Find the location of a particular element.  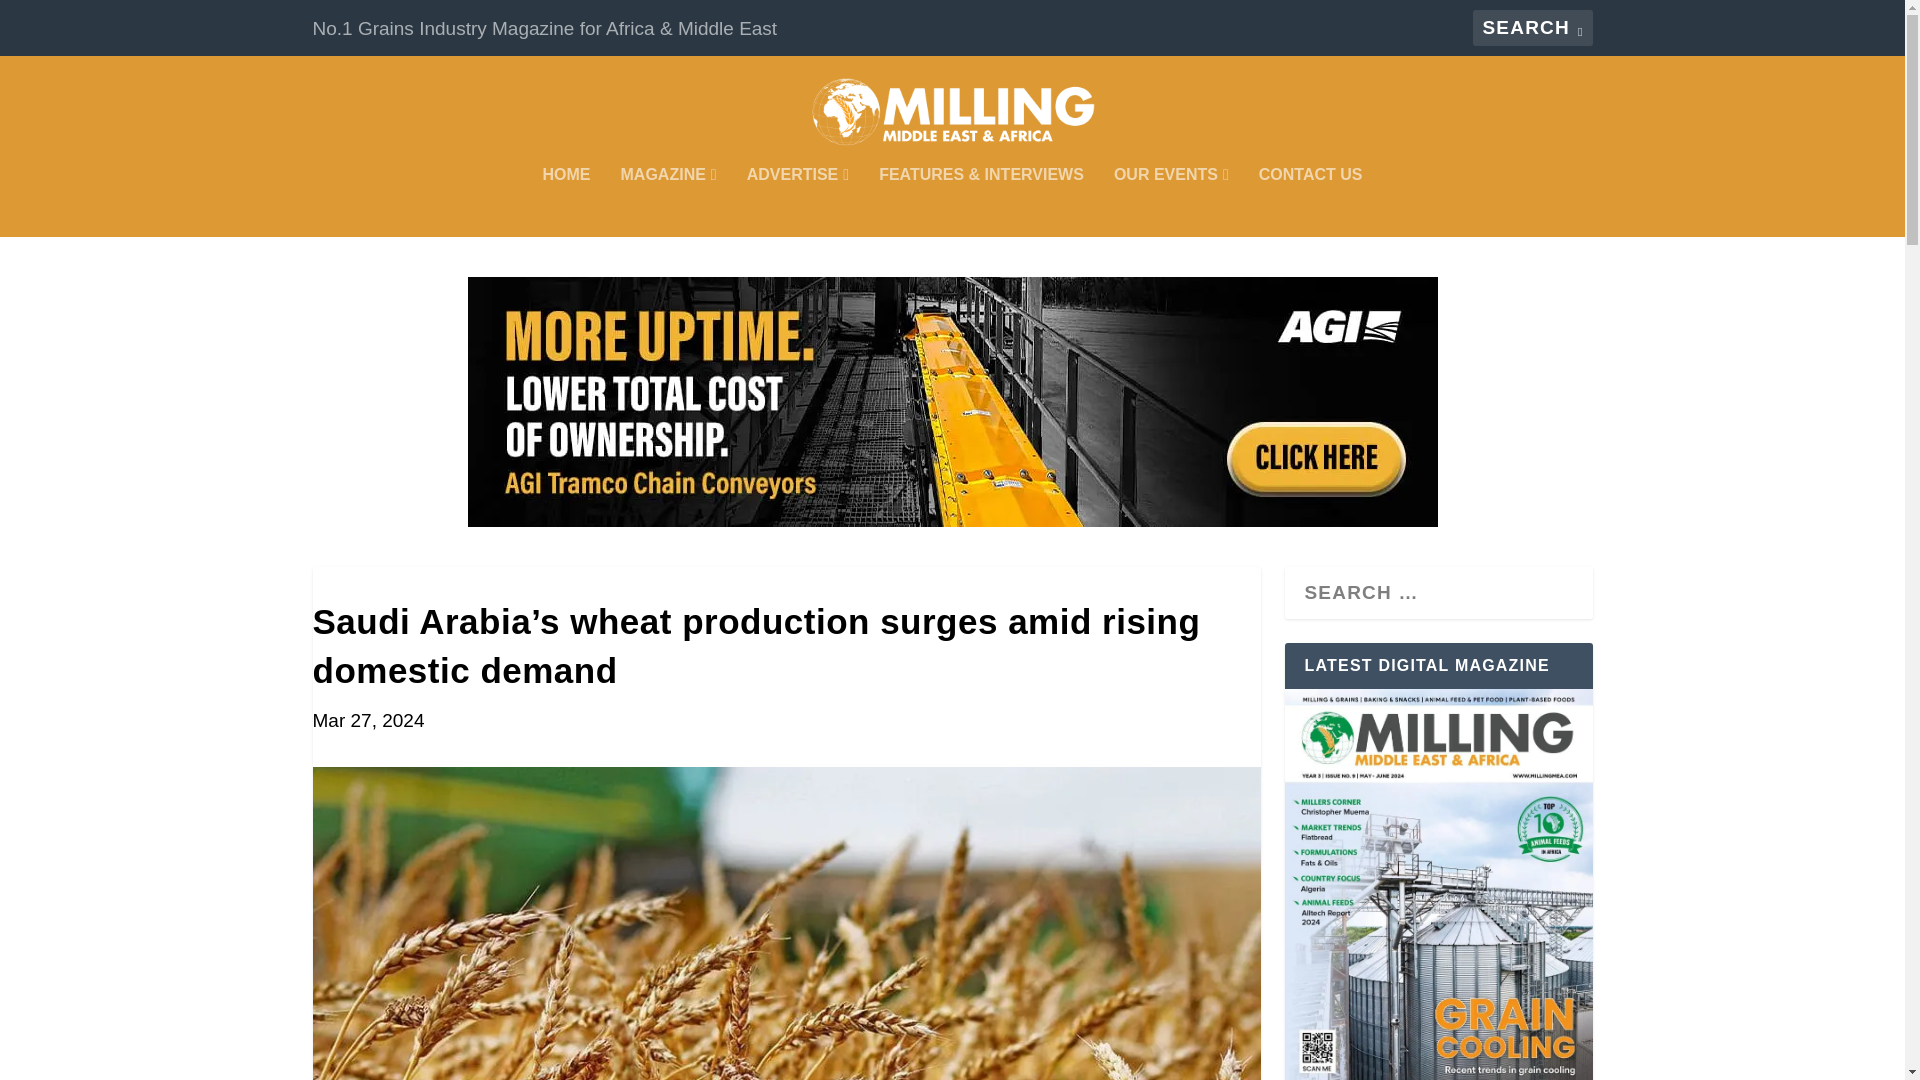

MAGAZINE is located at coordinates (668, 202).